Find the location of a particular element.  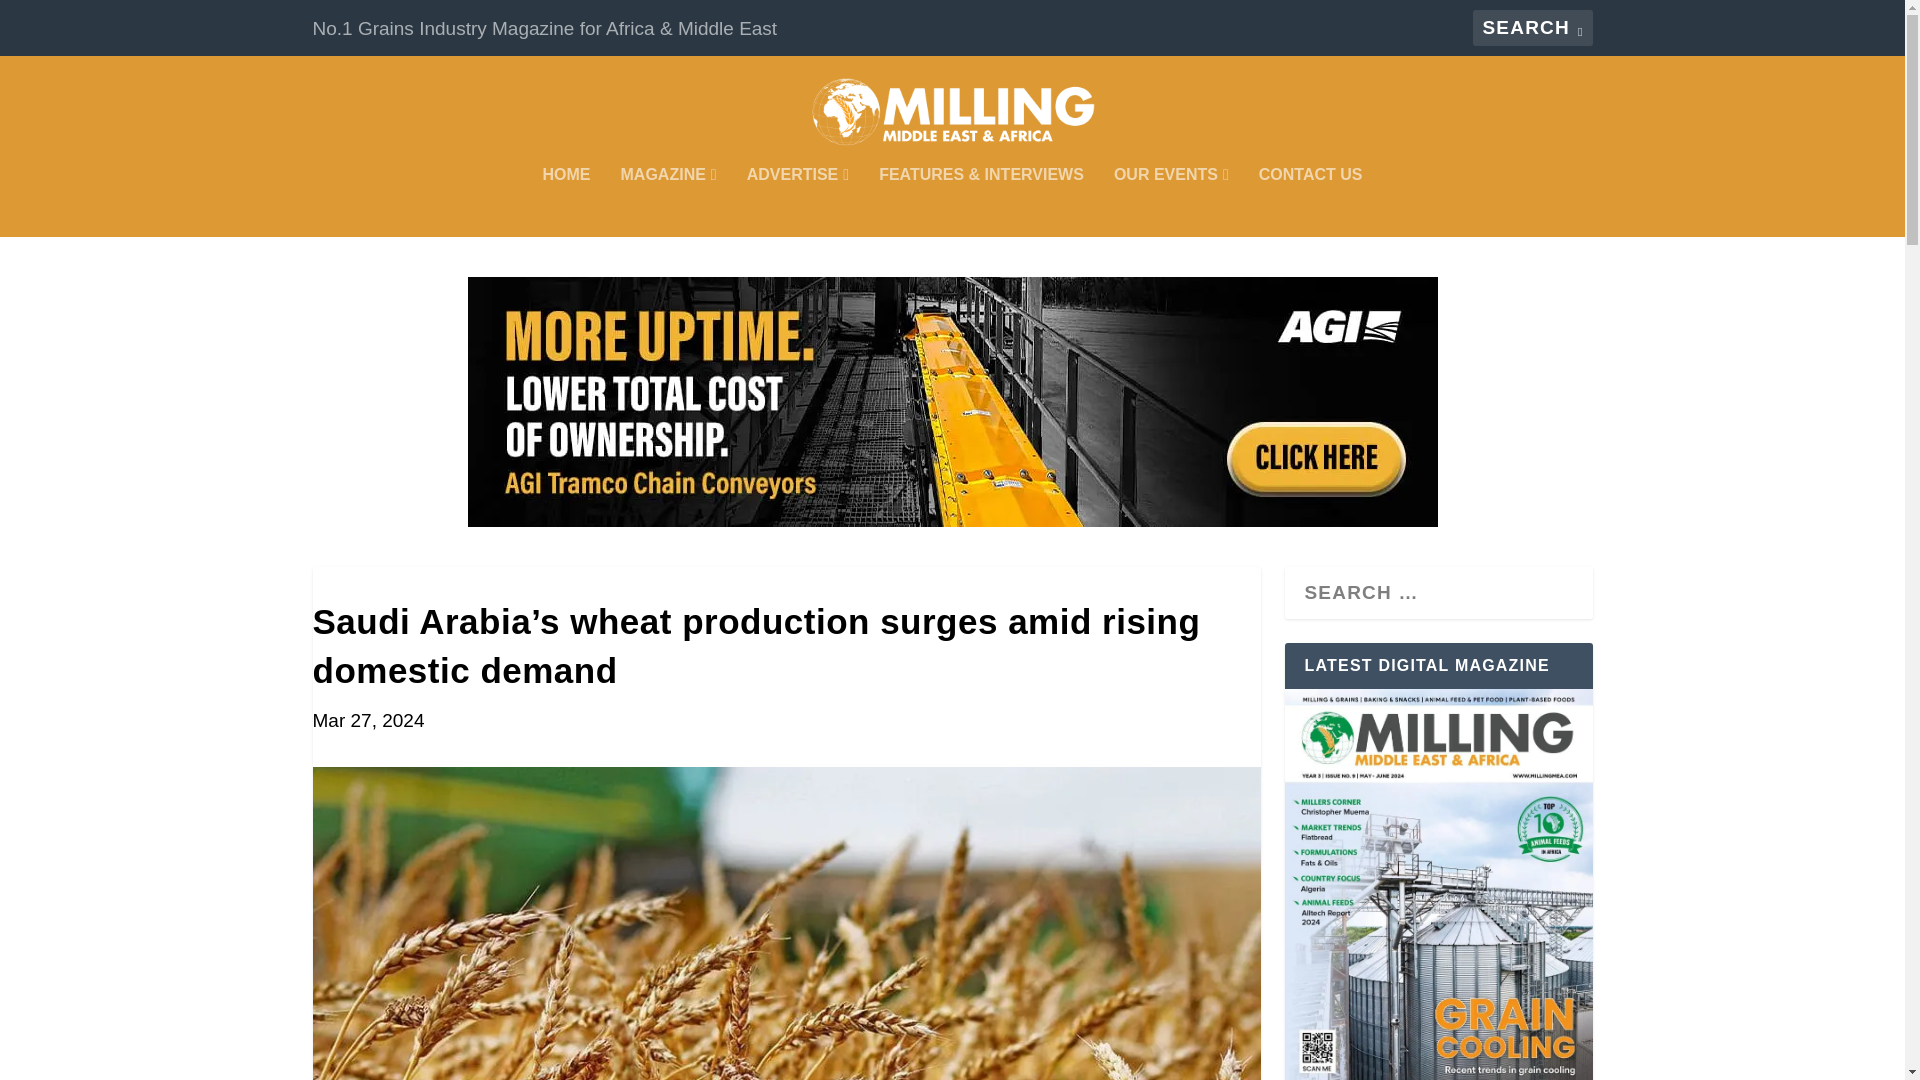

MAGAZINE is located at coordinates (668, 202).